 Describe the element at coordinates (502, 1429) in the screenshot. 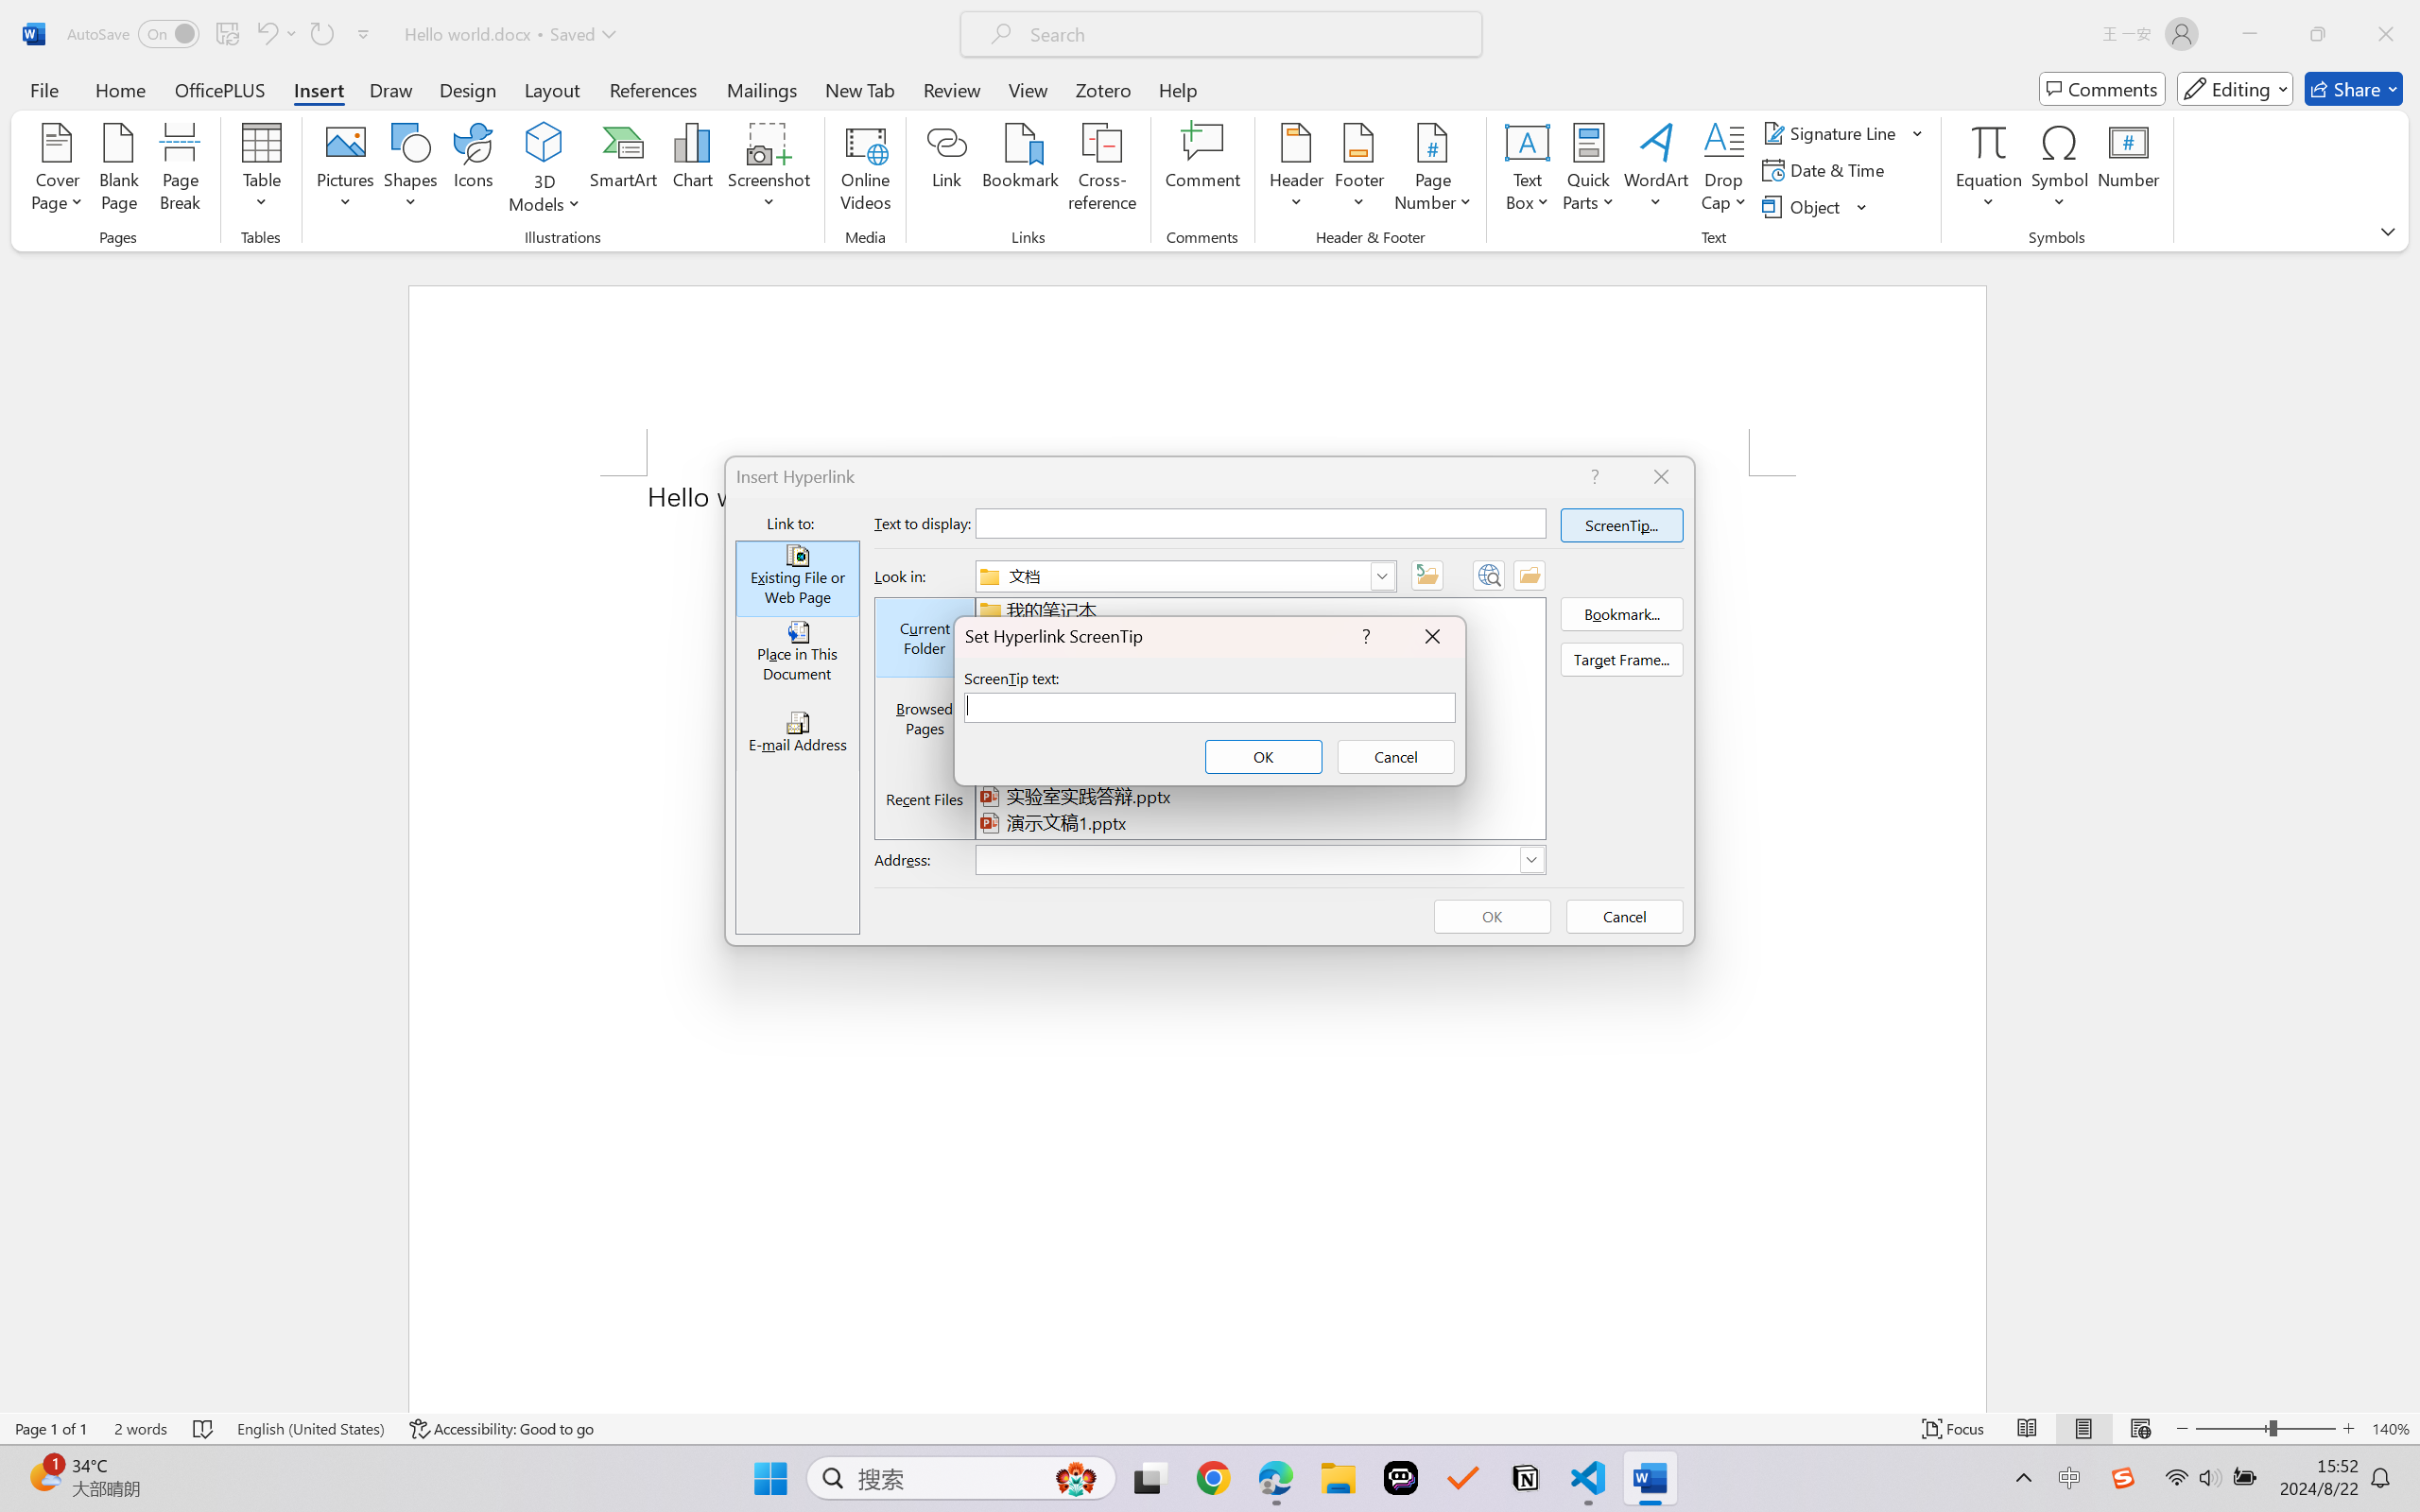

I see `Accessibility Checker Accessibility: Good to go` at that location.